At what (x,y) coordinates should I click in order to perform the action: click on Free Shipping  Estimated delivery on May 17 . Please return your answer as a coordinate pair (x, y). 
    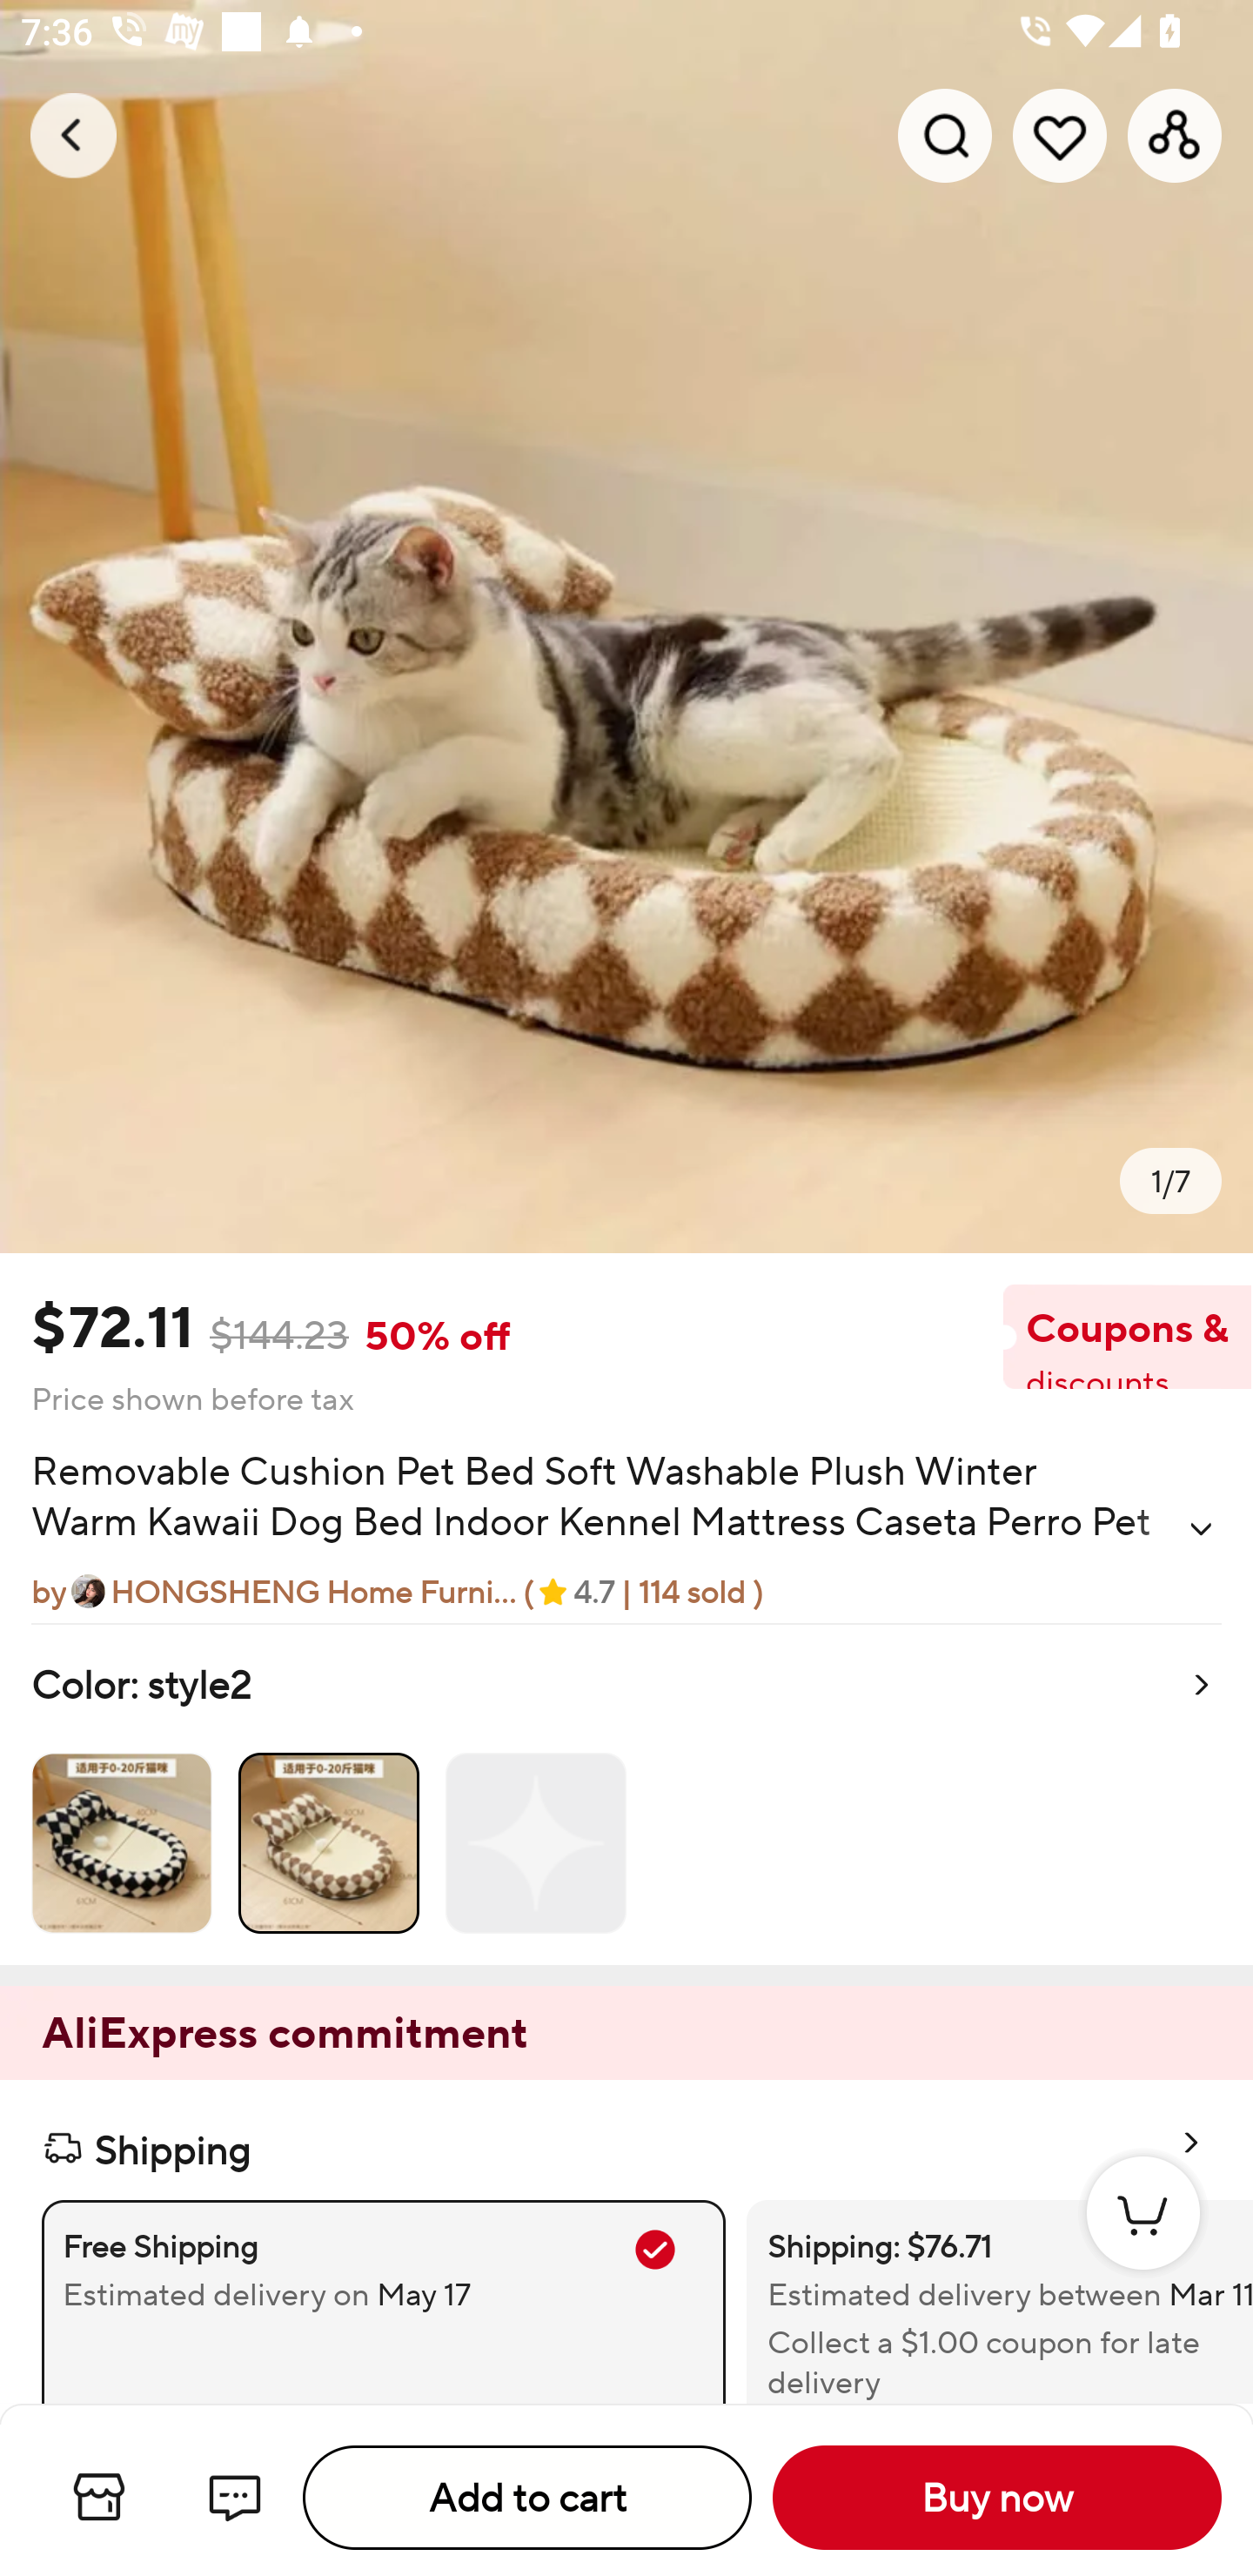
    Looking at the image, I should click on (383, 2268).